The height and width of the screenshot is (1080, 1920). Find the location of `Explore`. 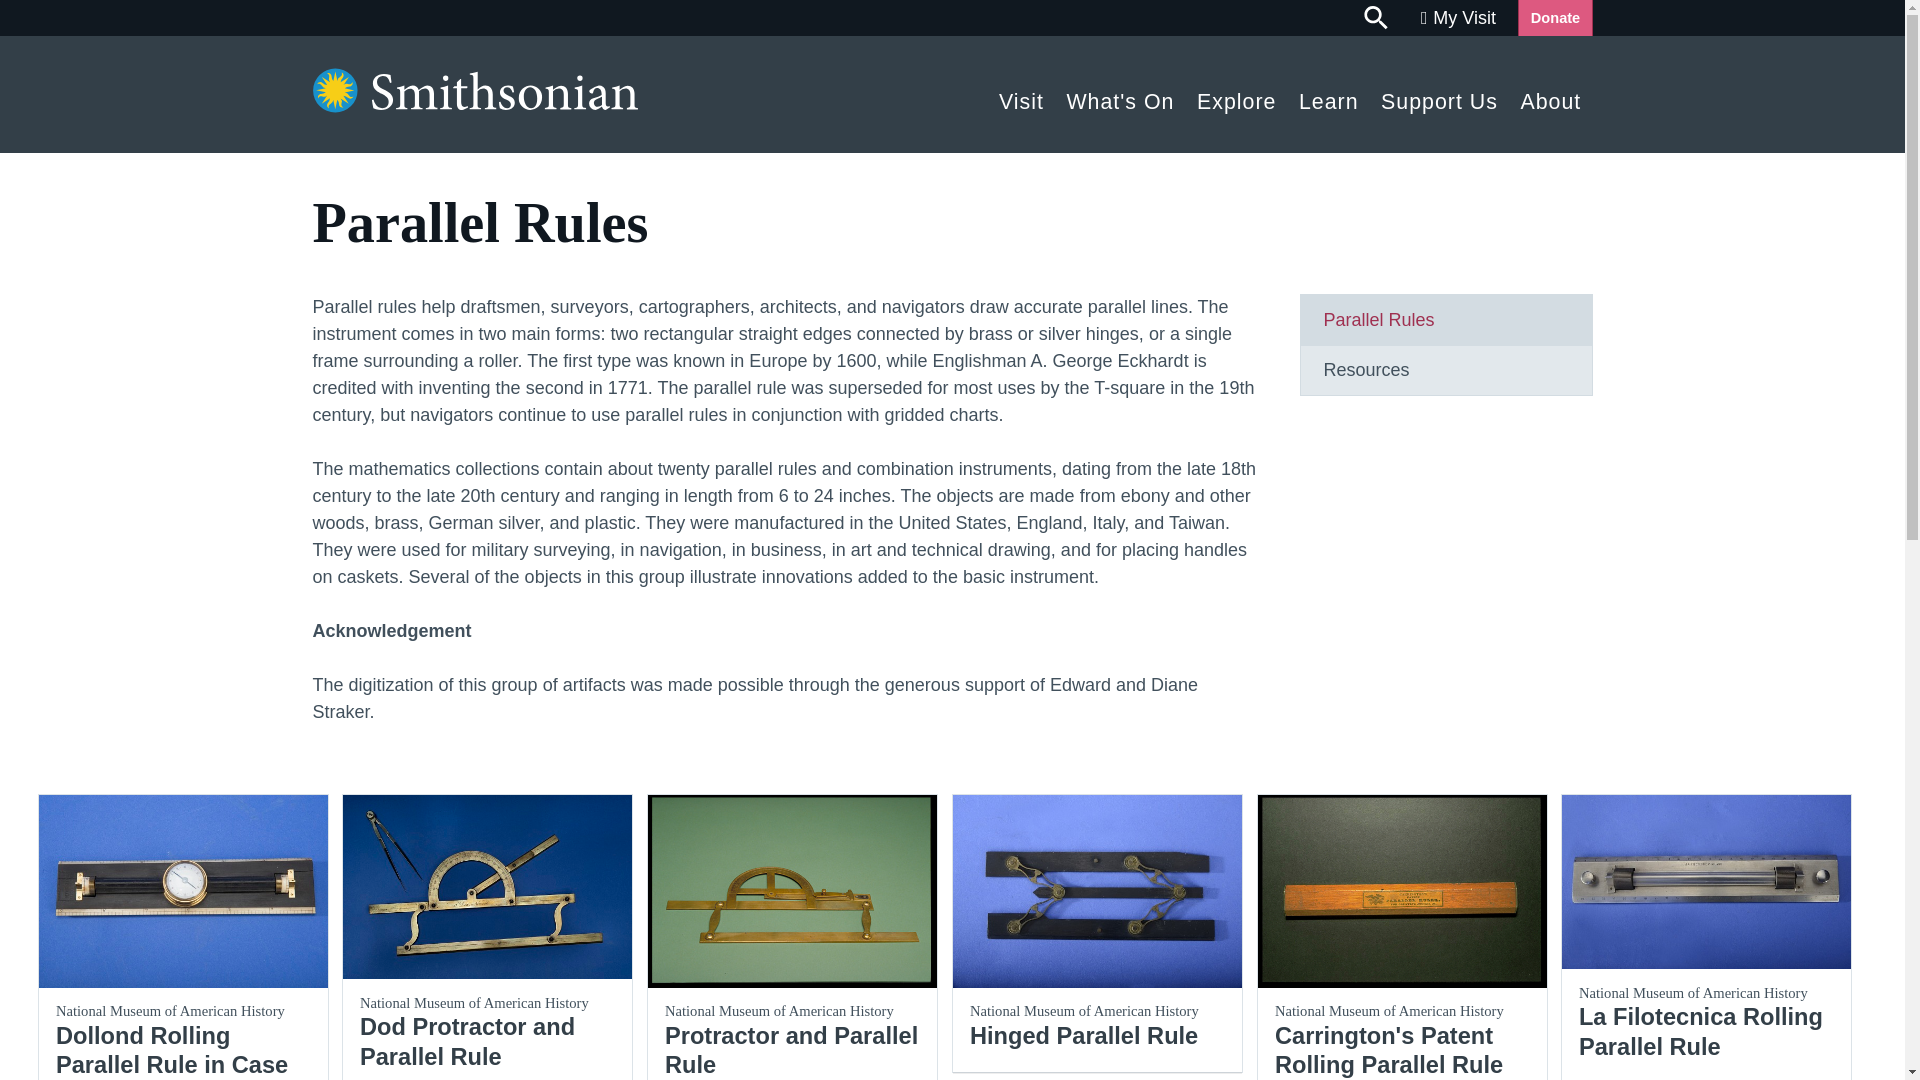

Explore is located at coordinates (1237, 96).